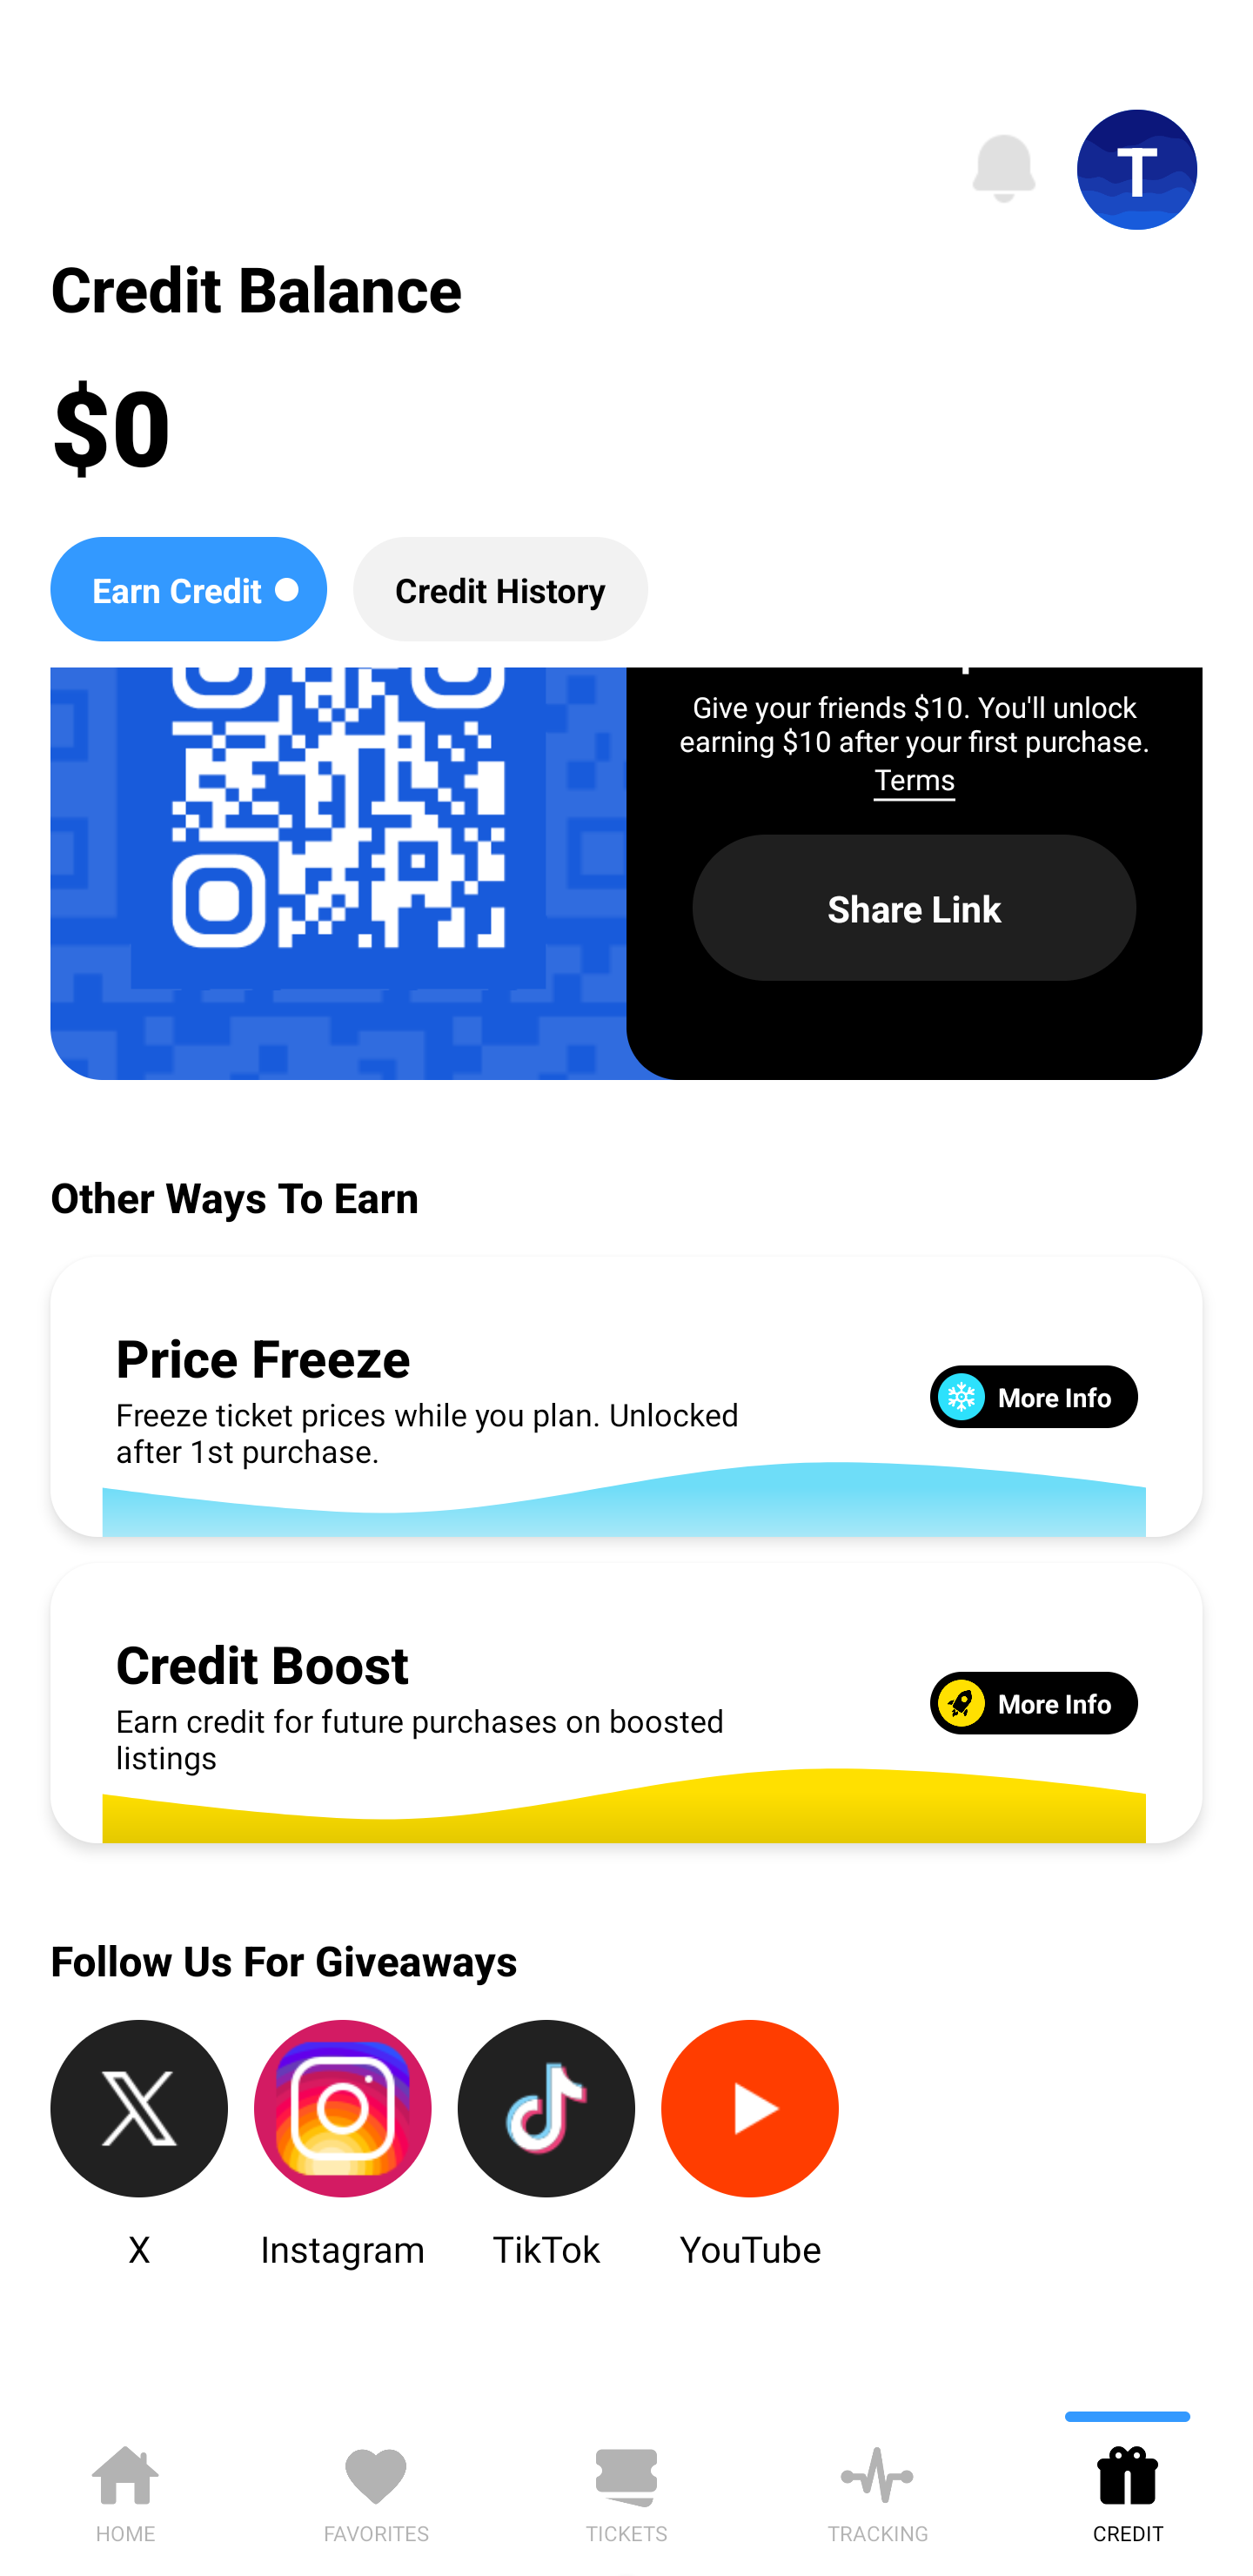  Describe the element at coordinates (1137, 170) in the screenshot. I see `T` at that location.